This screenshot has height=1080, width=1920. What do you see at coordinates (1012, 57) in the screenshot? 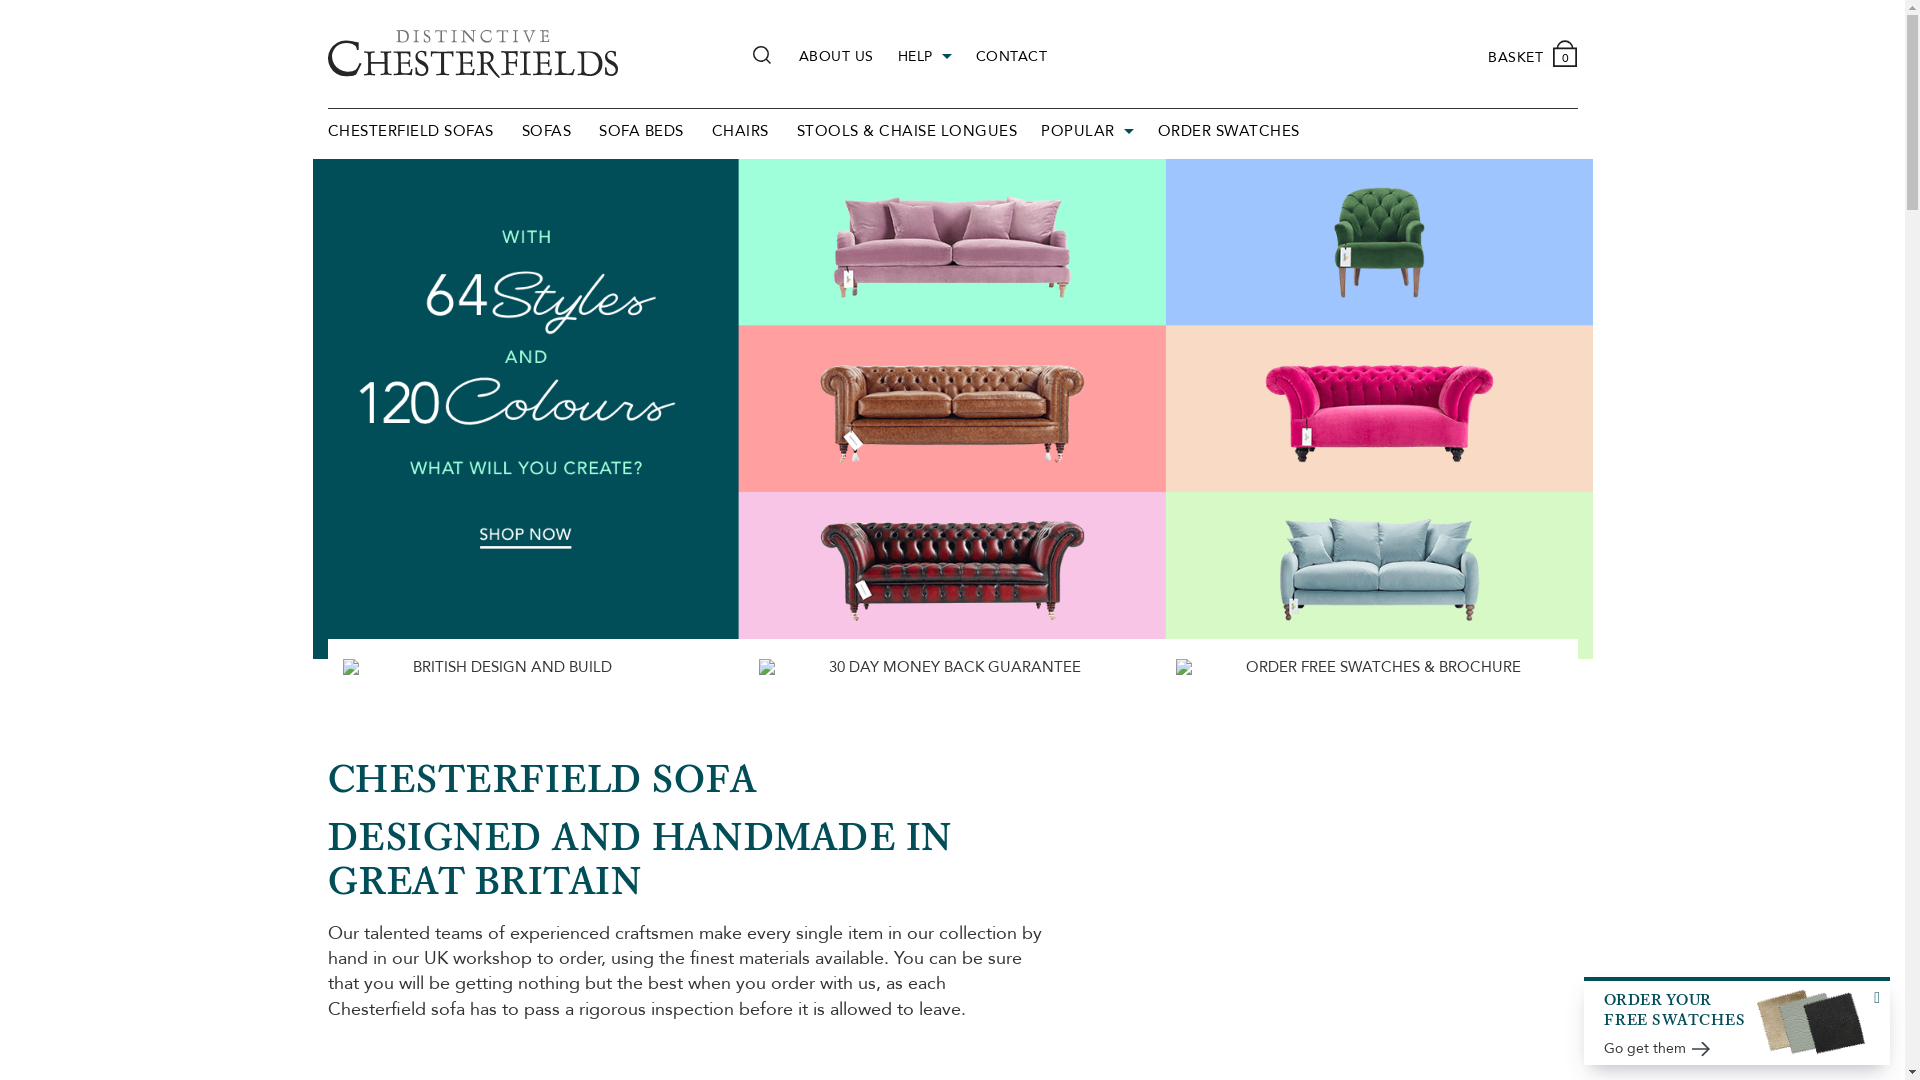
I see `CONTACT` at bounding box center [1012, 57].